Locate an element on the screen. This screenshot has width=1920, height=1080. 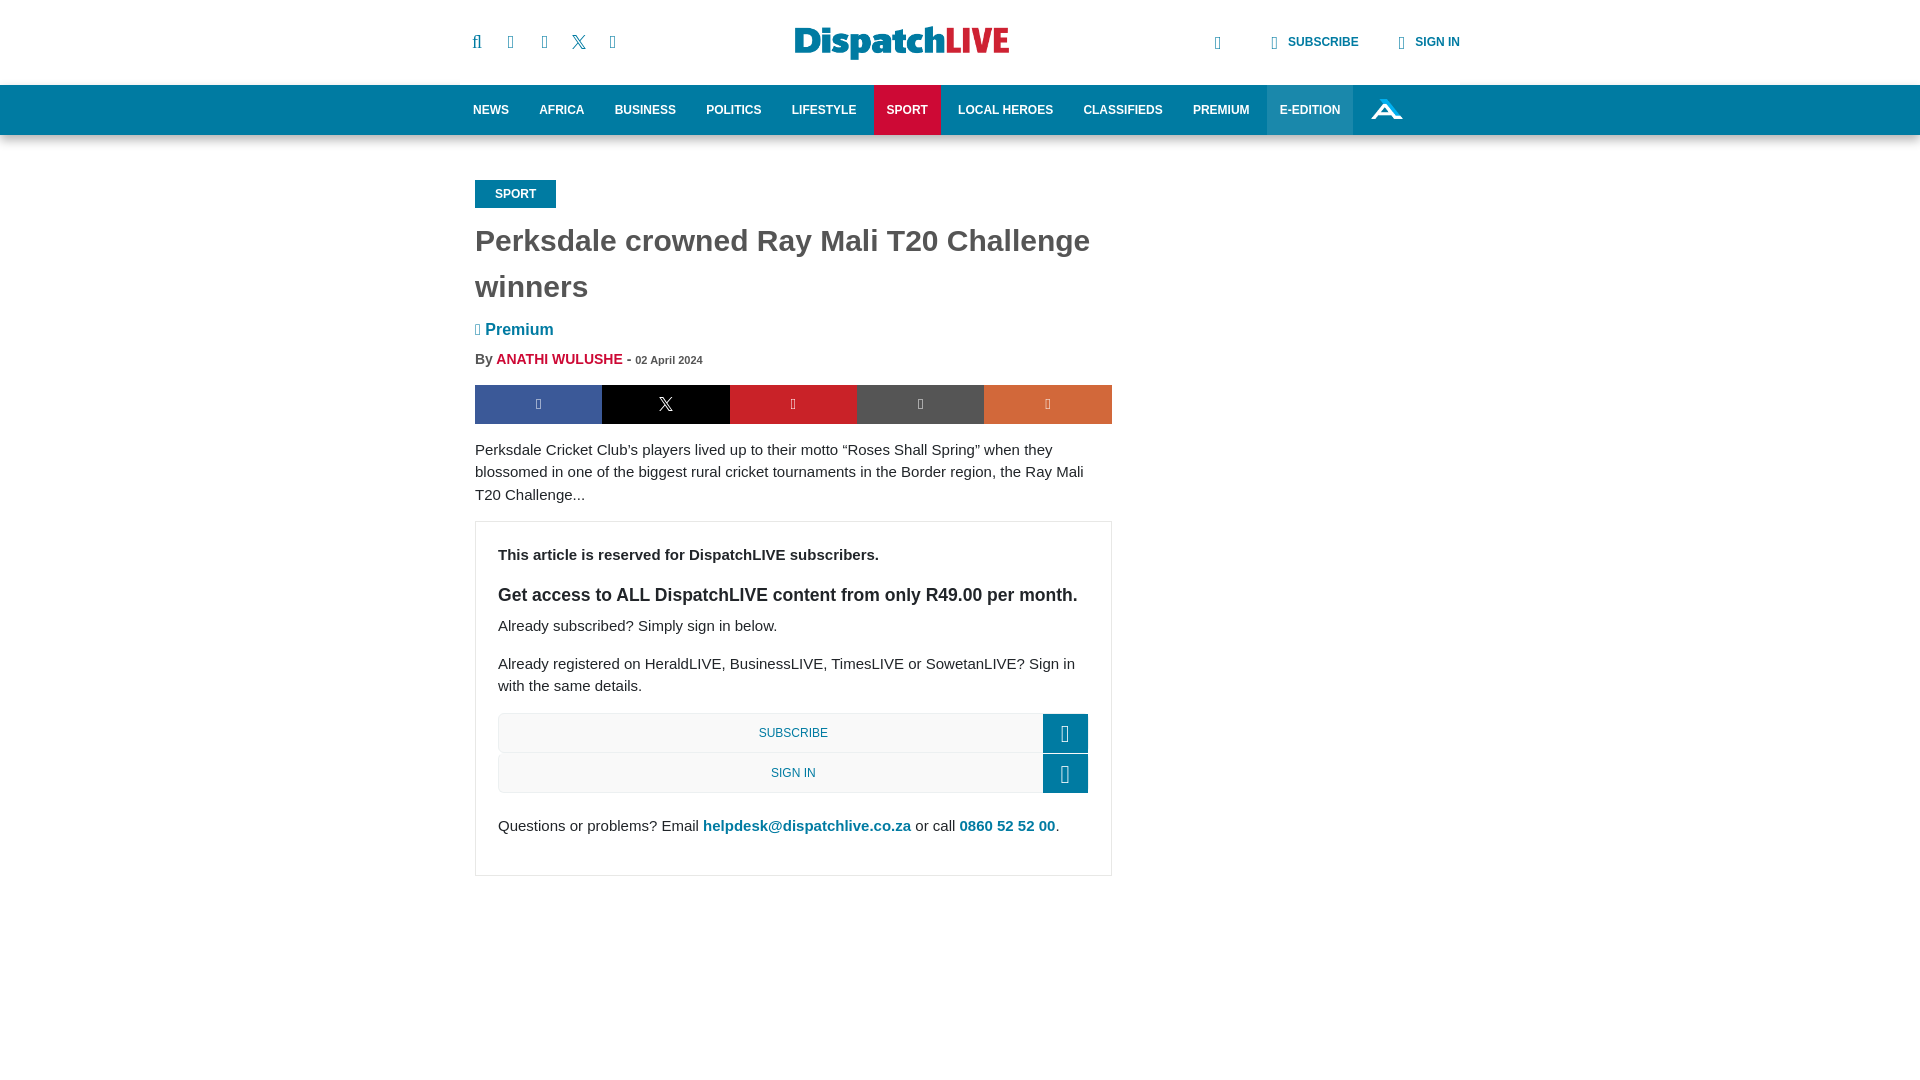
E-EDITION is located at coordinates (1310, 110).